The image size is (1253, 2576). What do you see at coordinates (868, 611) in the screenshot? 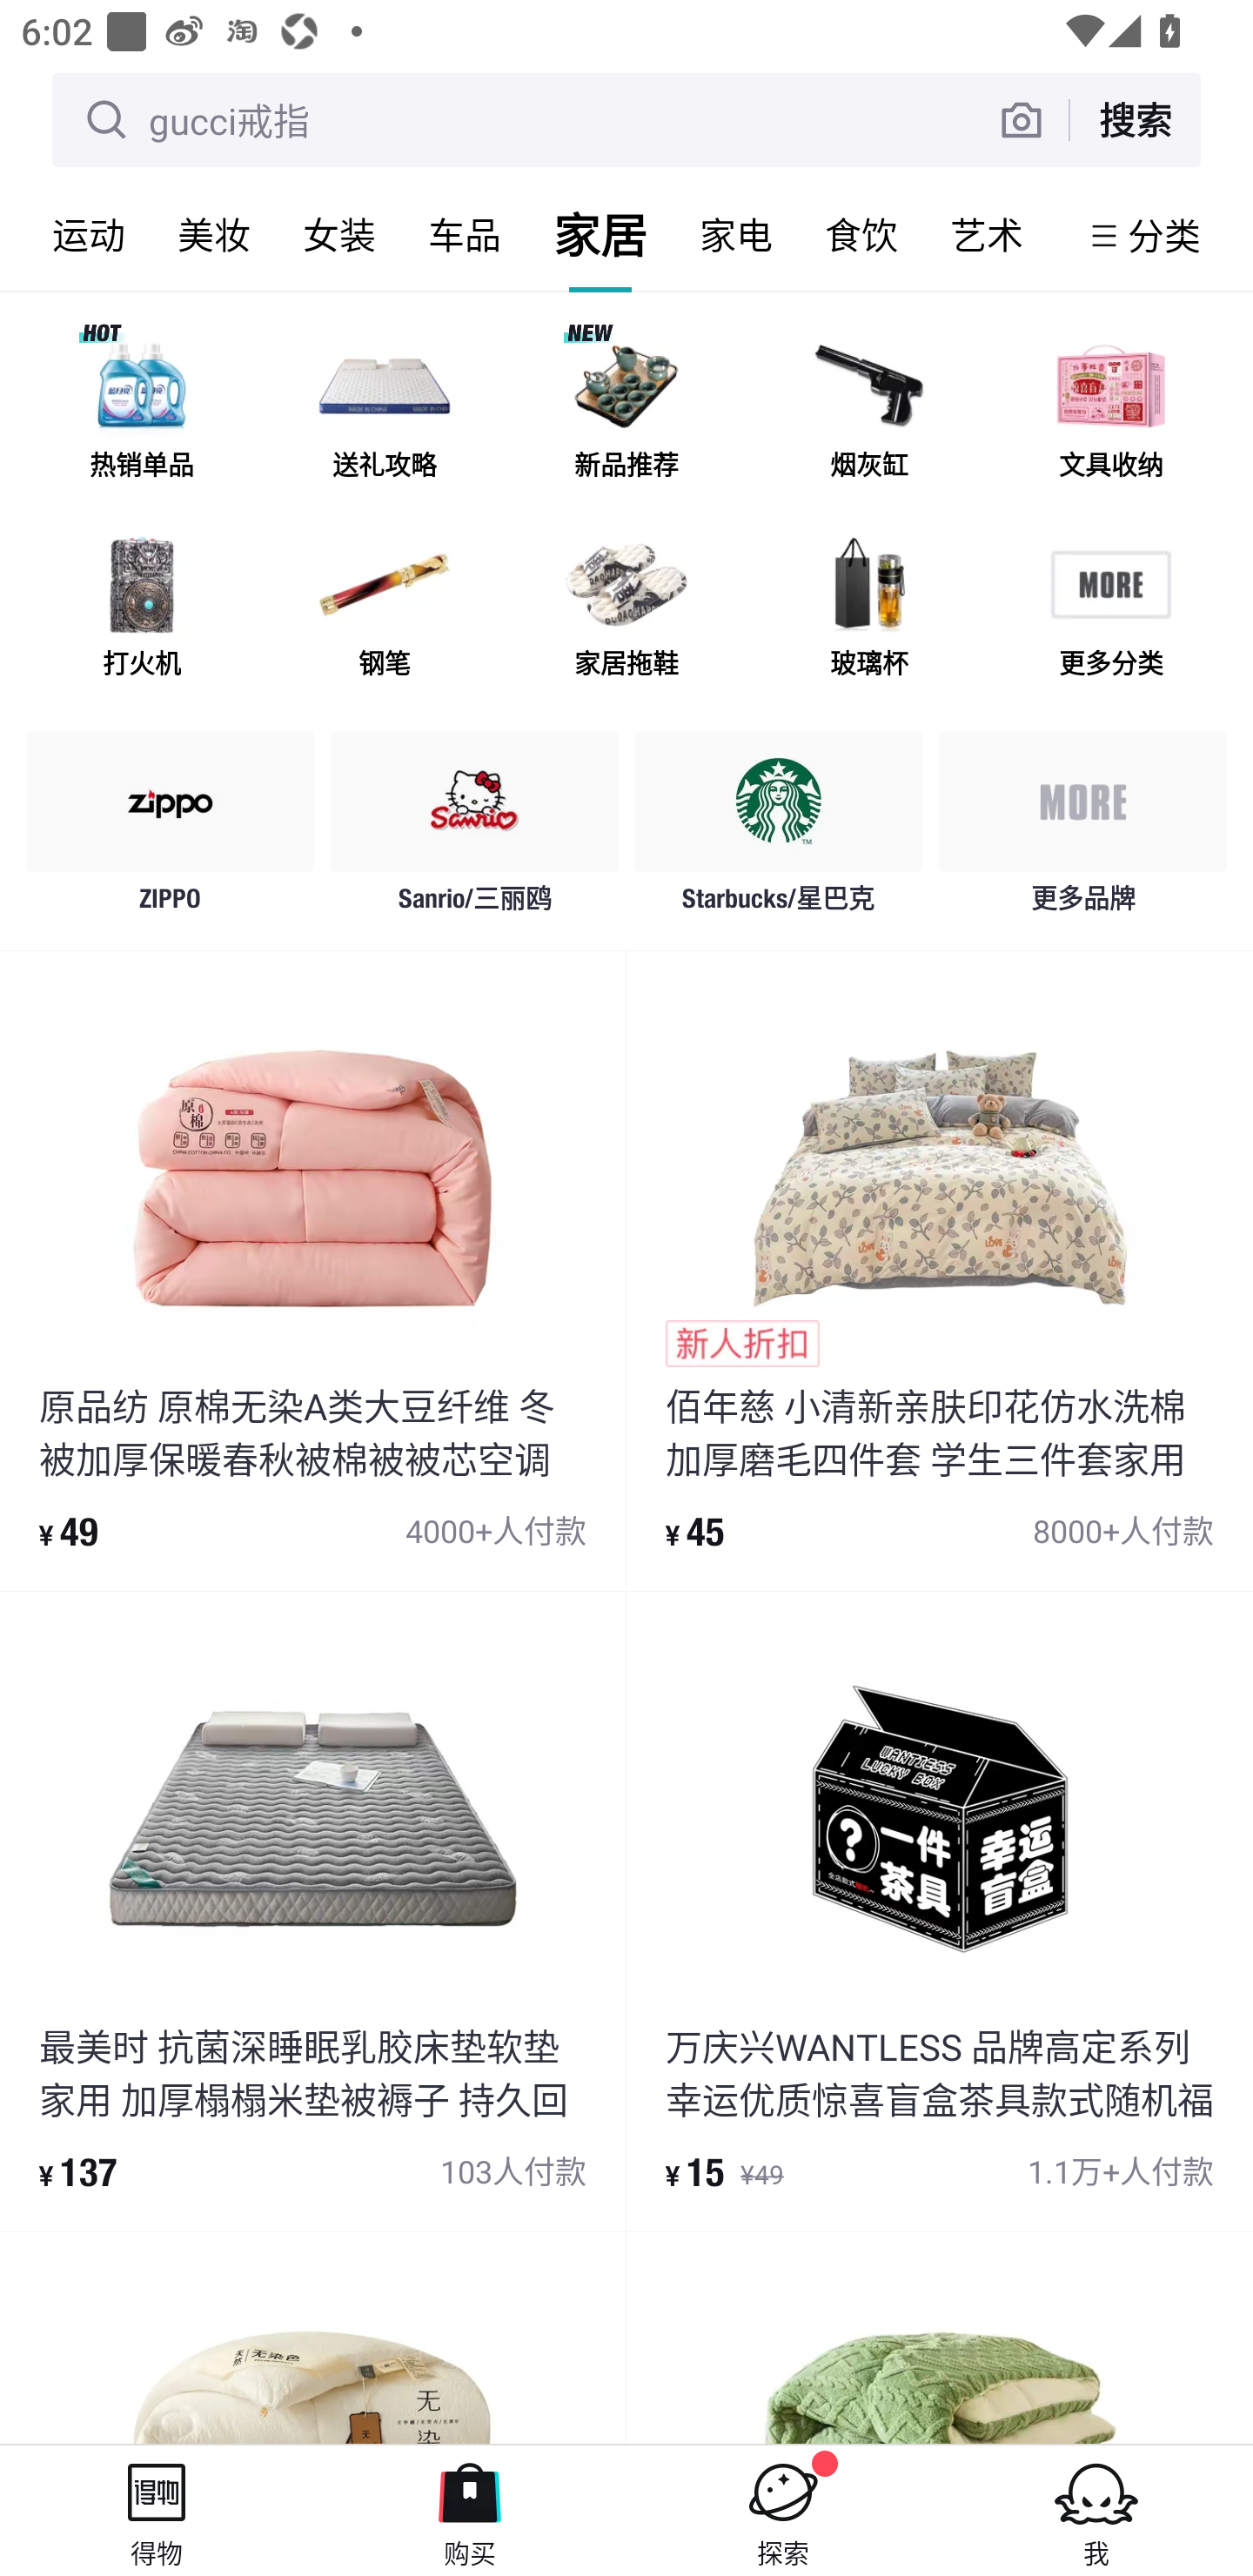
I see `玻璃杯` at bounding box center [868, 611].